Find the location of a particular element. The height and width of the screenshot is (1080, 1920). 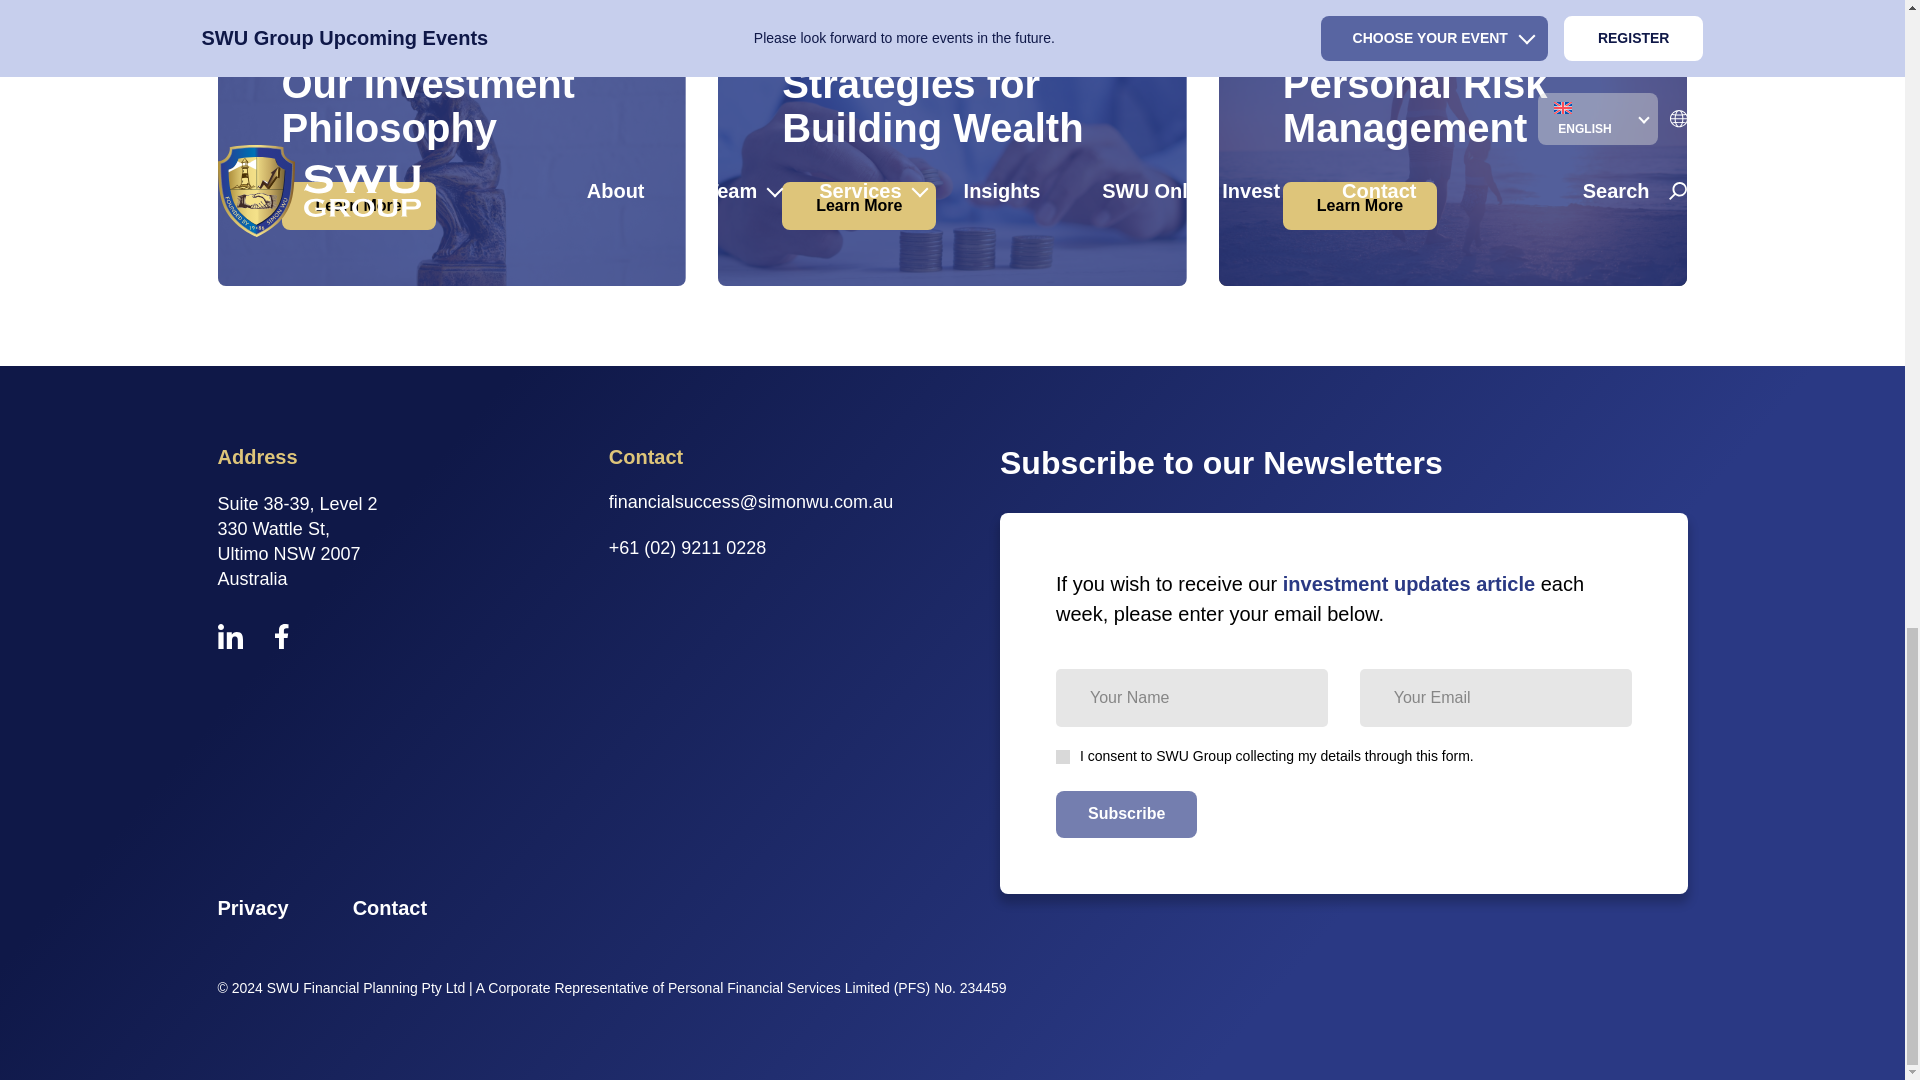

Learn More is located at coordinates (358, 205).